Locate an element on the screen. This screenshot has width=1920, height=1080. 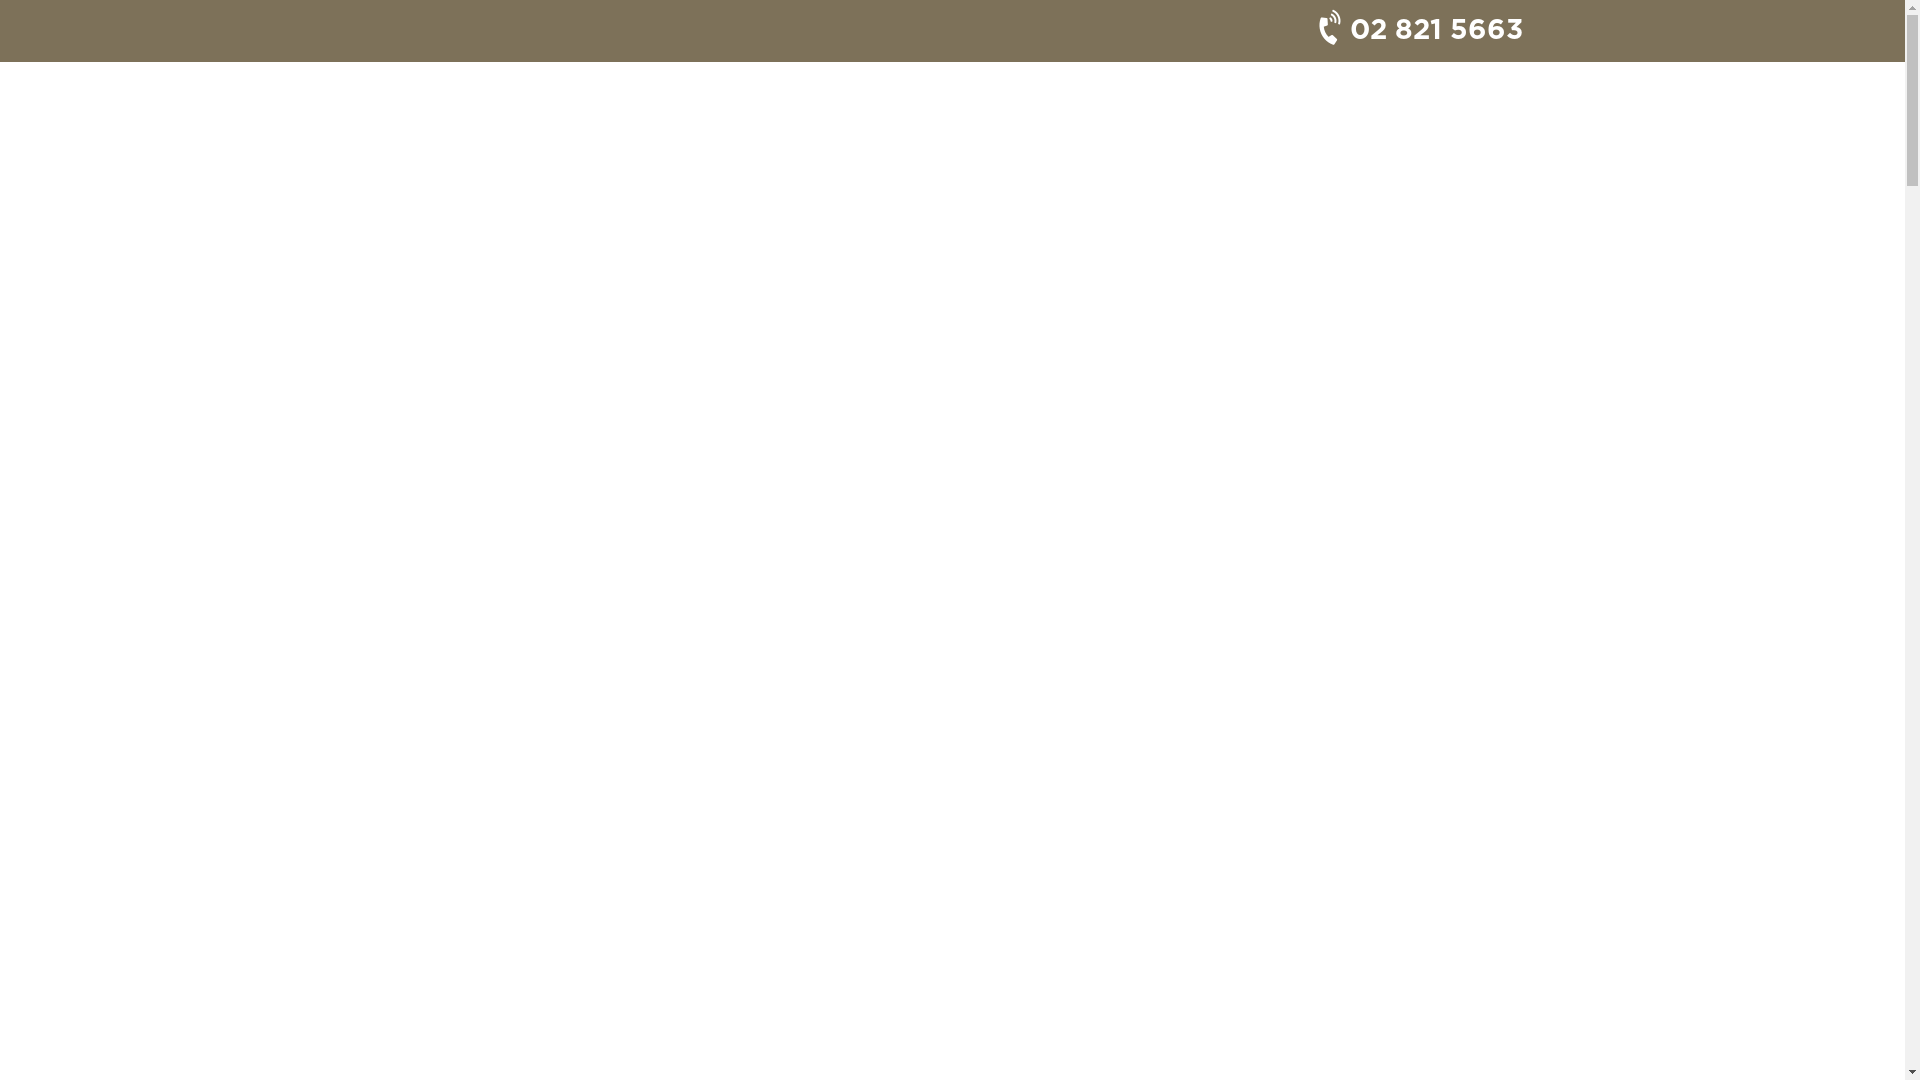
02 821 5663 is located at coordinates (1413, 31).